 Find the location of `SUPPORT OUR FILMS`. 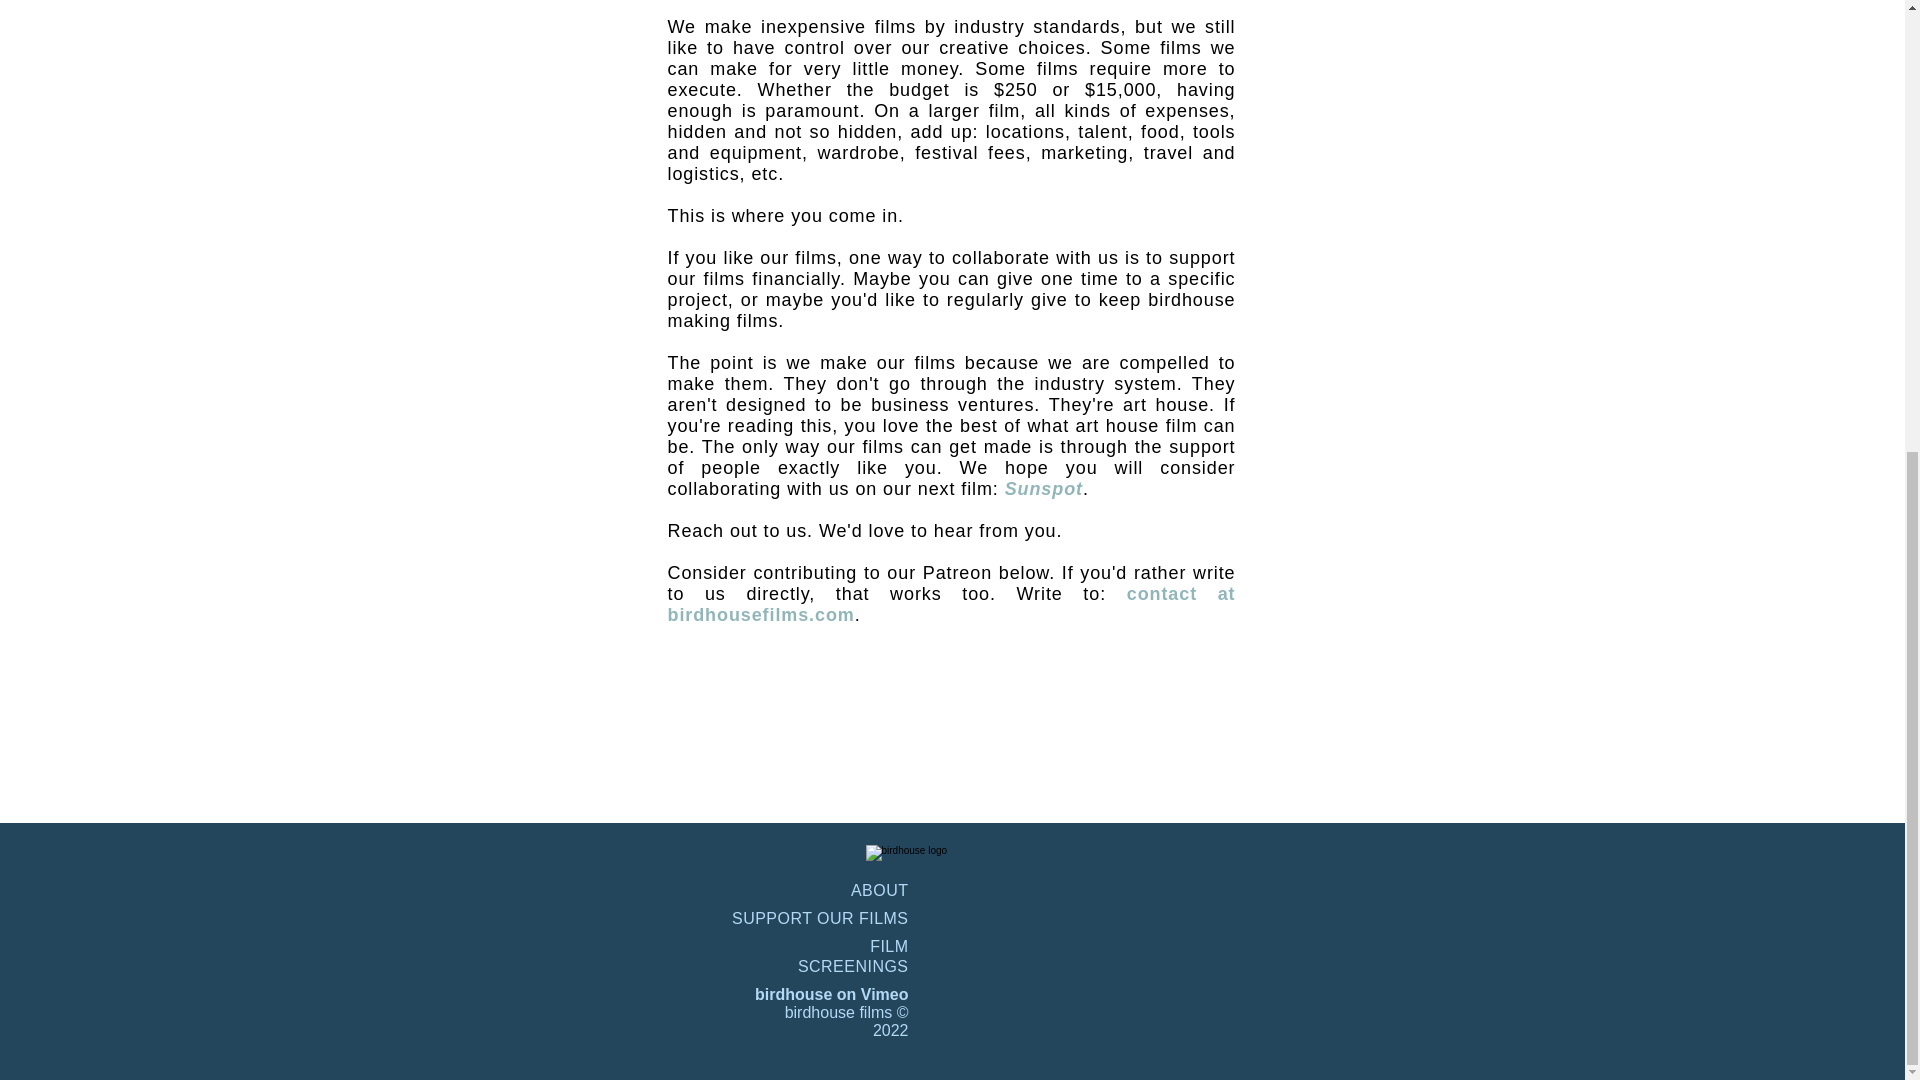

SUPPORT OUR FILMS is located at coordinates (820, 918).